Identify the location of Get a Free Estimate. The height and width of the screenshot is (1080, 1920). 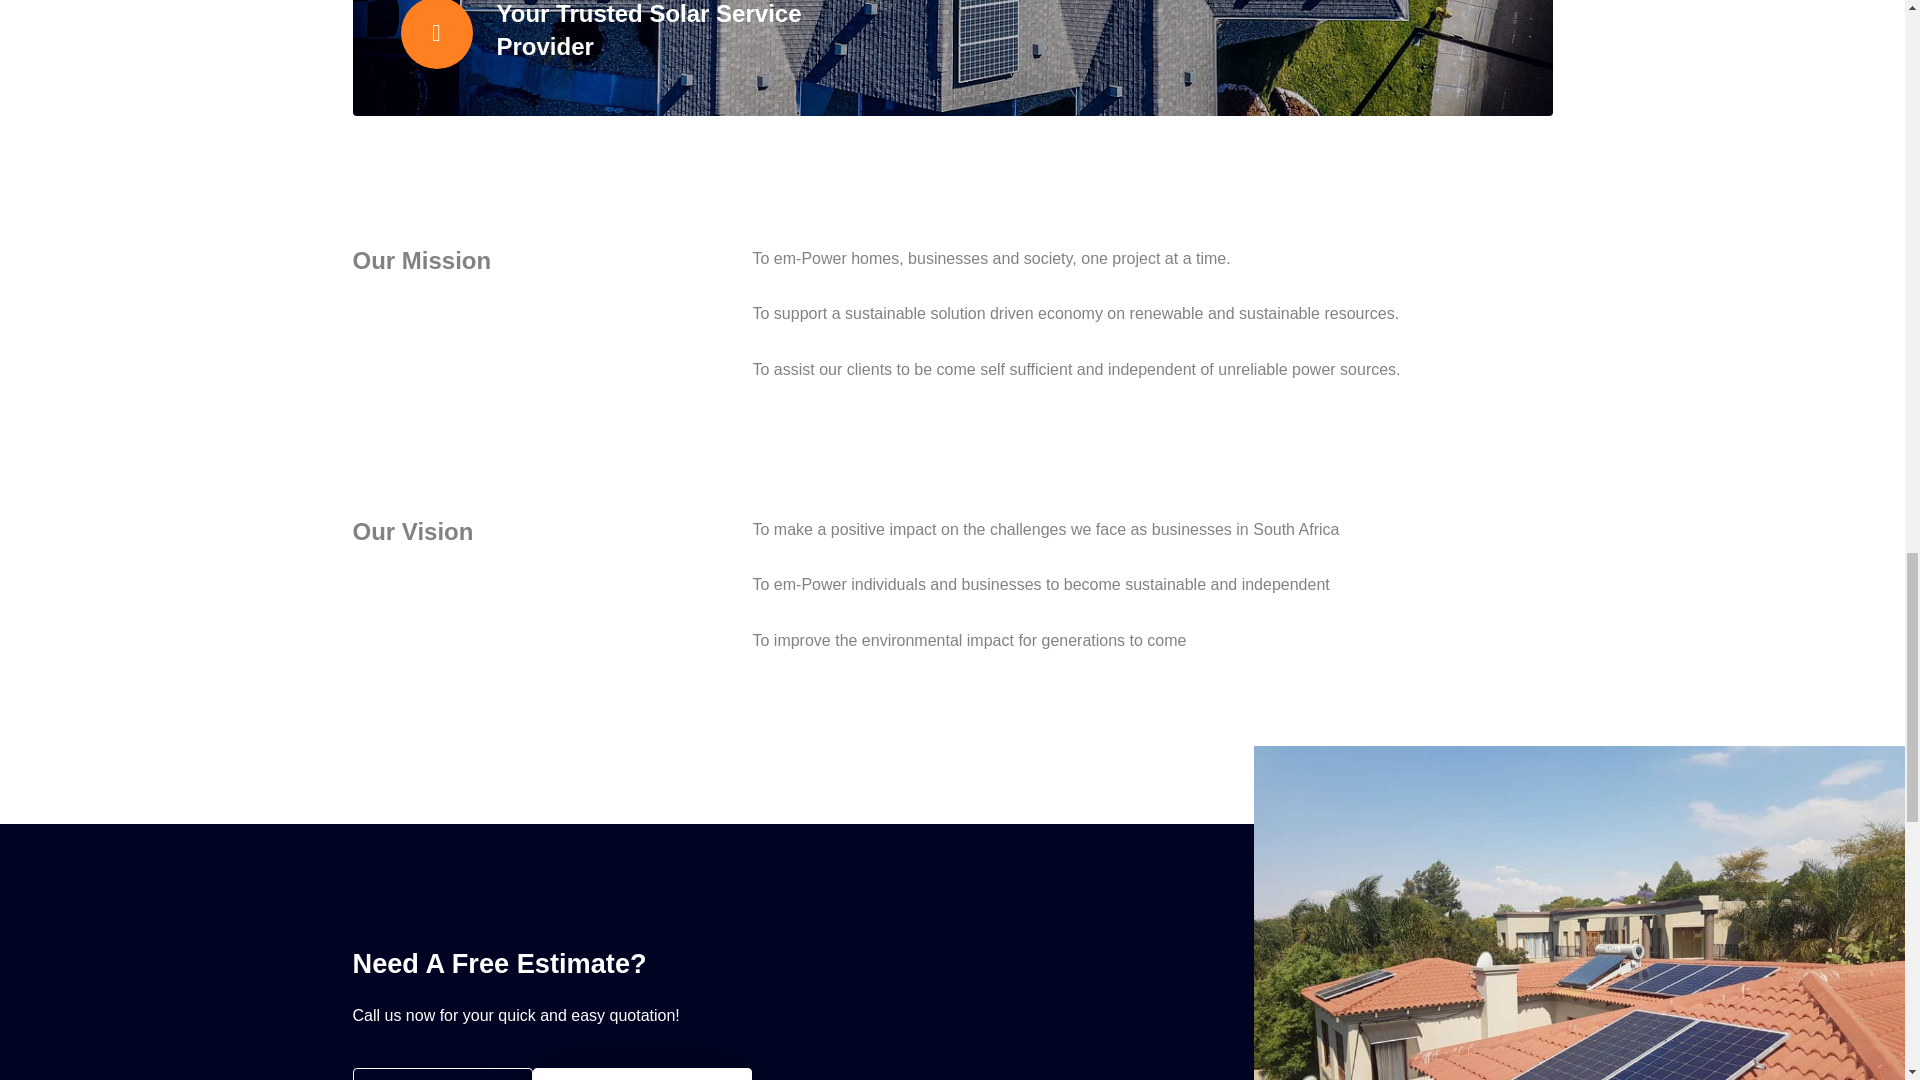
(642, 1074).